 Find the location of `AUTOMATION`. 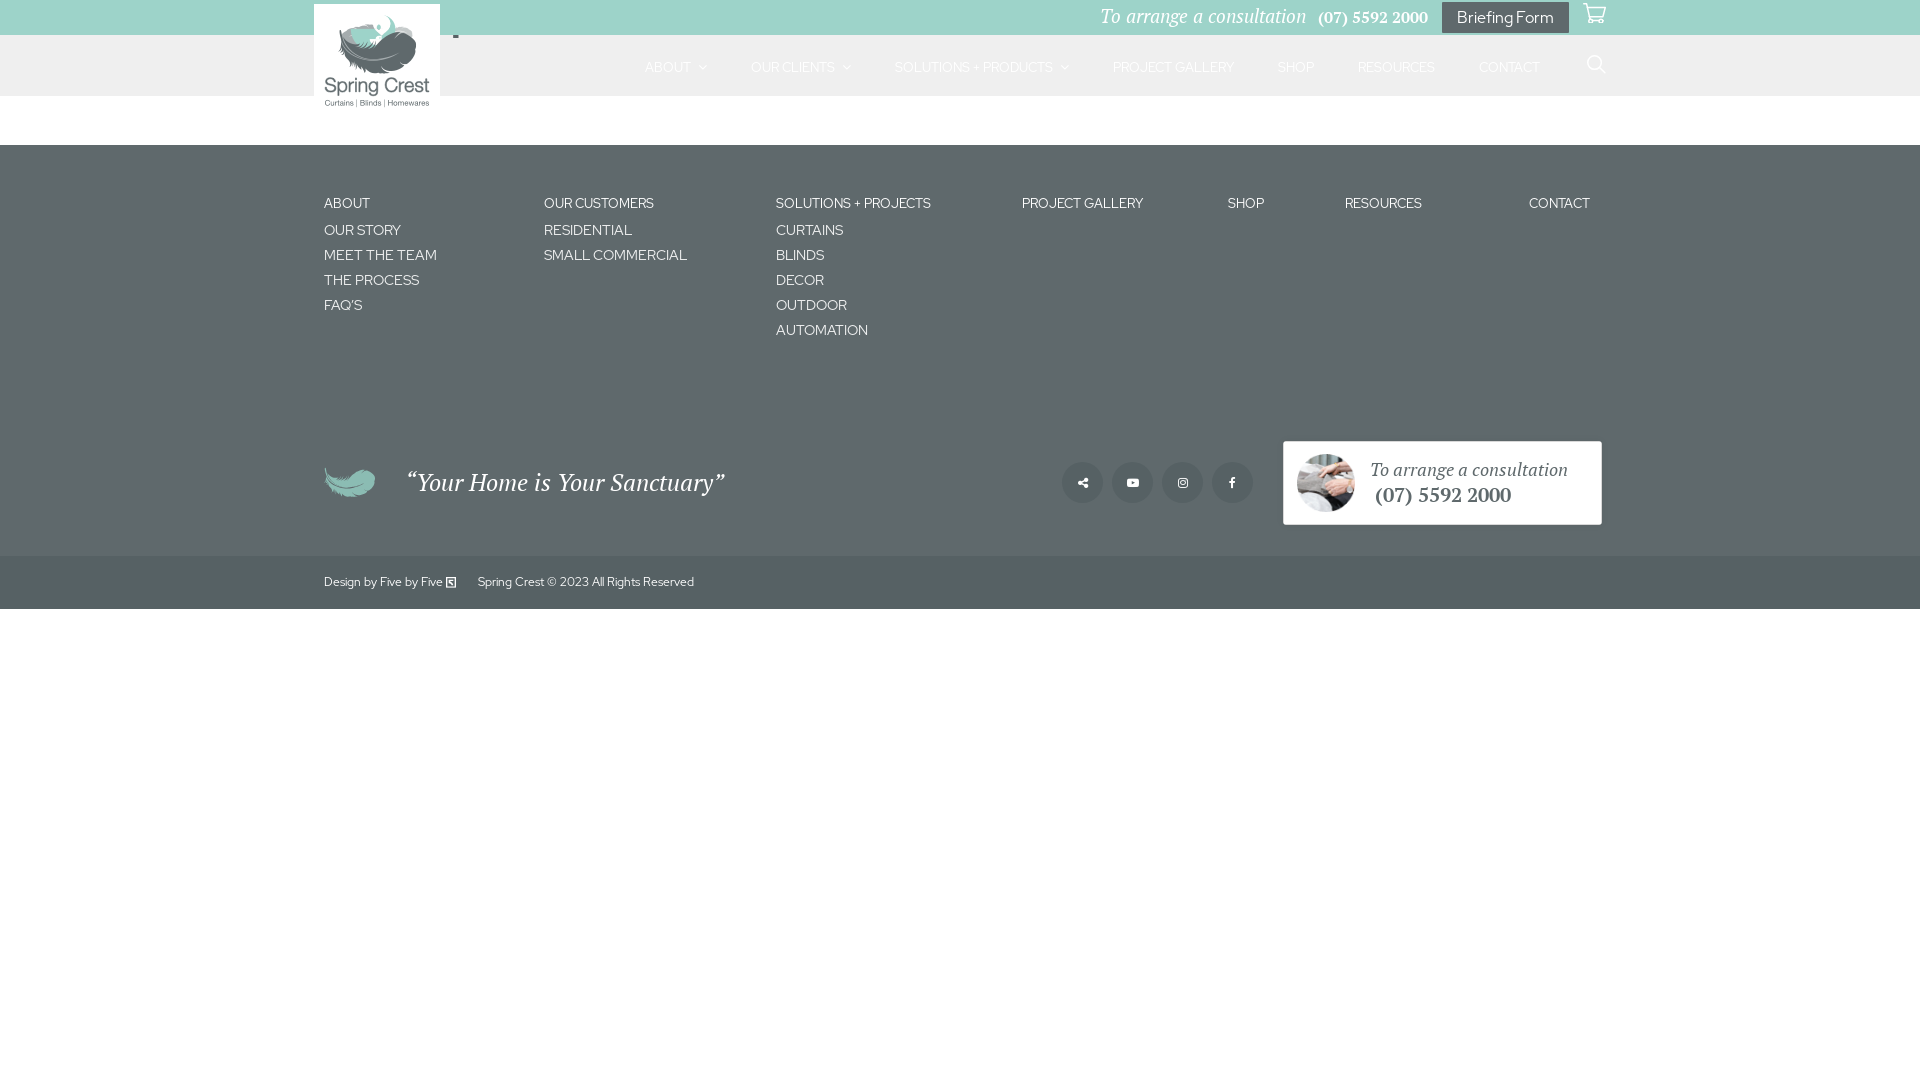

AUTOMATION is located at coordinates (888, 330).